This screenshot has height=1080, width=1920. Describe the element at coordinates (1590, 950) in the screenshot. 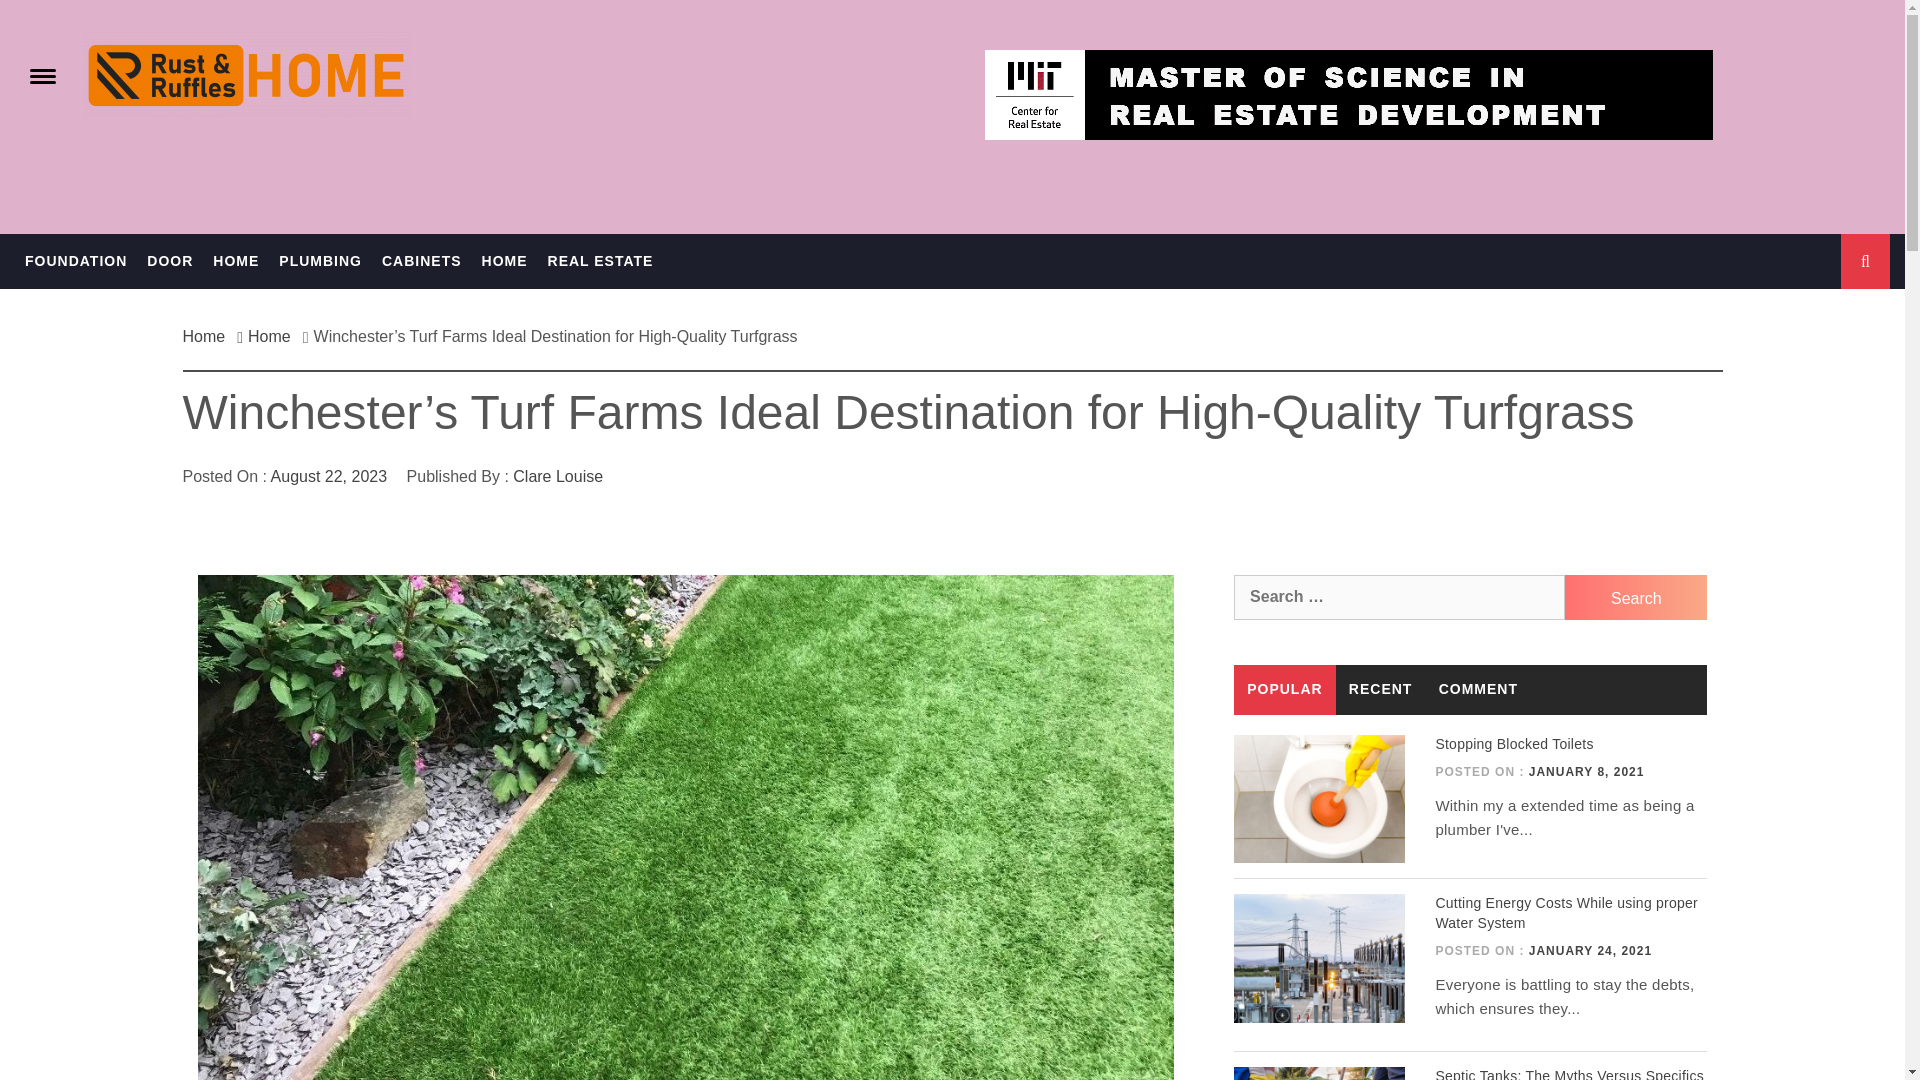

I see `JANUARY 24, 2021` at that location.